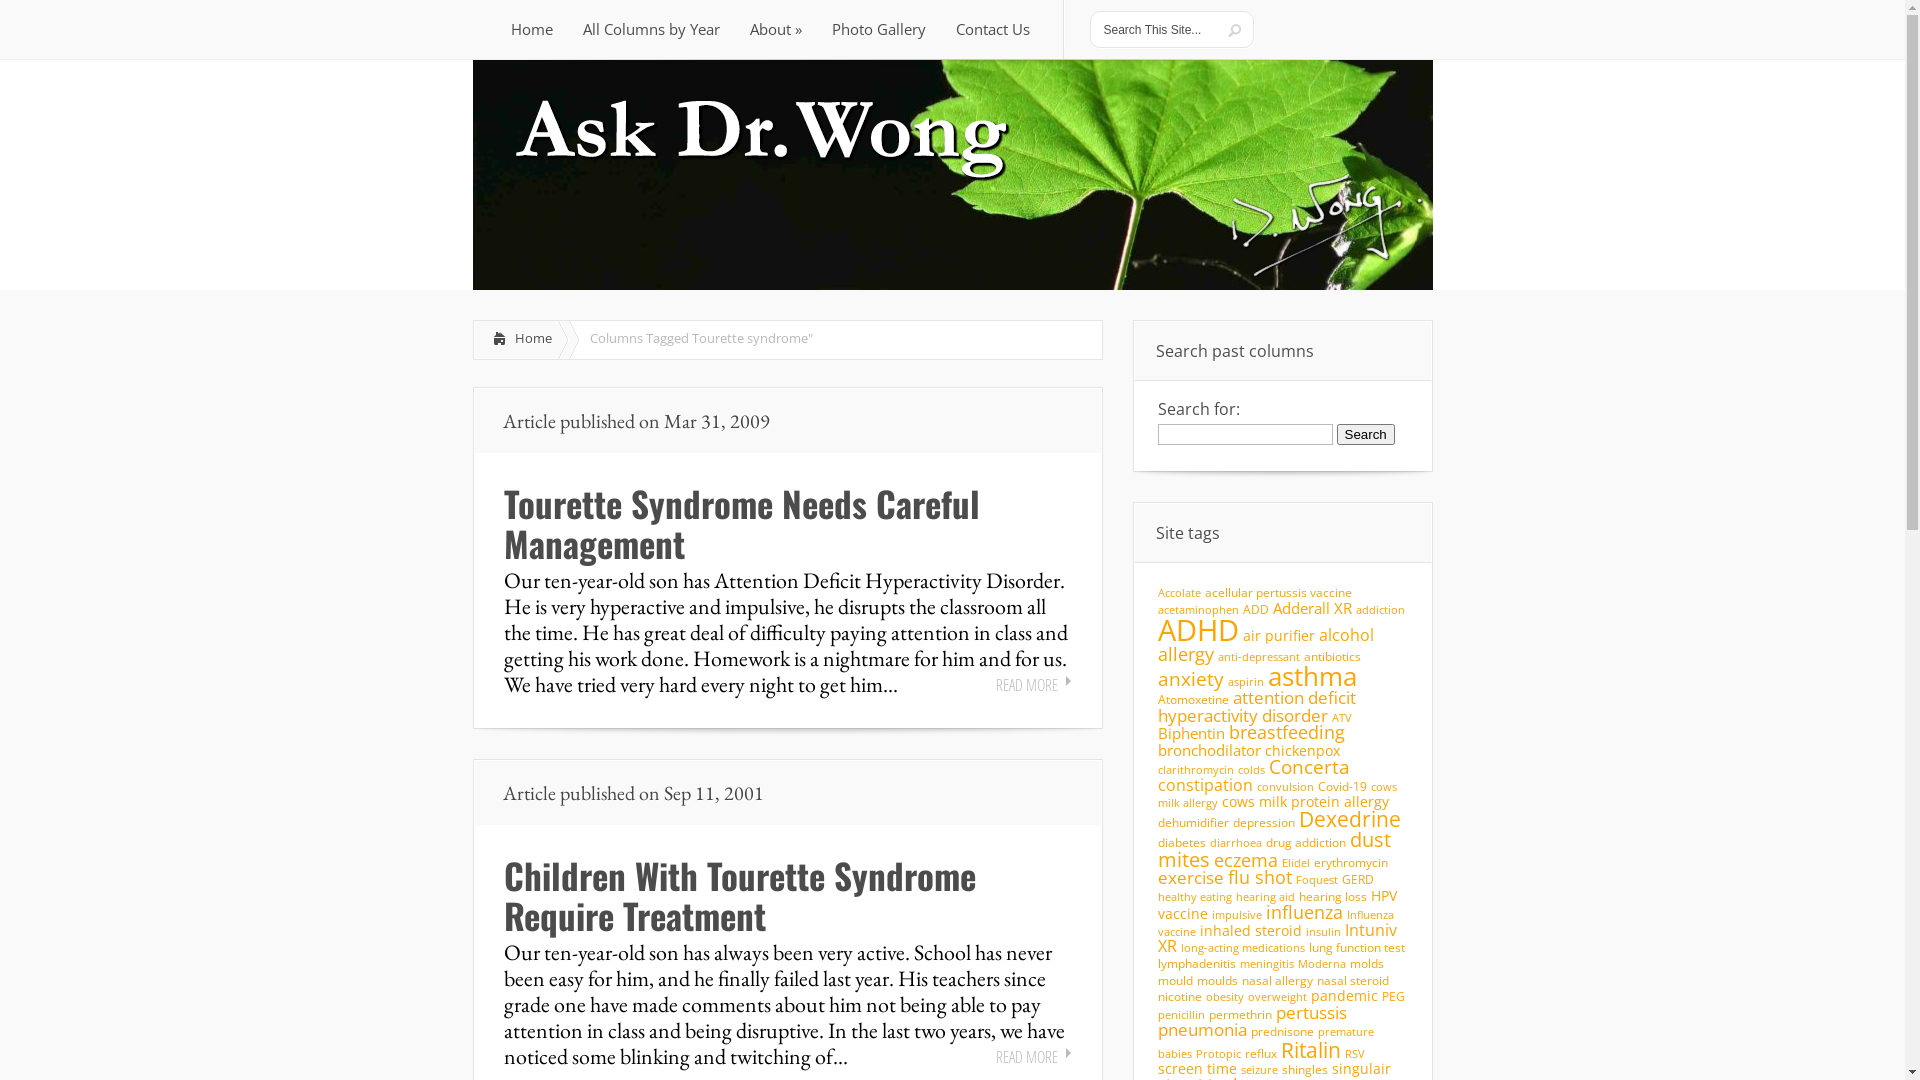 The height and width of the screenshot is (1080, 1920). What do you see at coordinates (1296, 863) in the screenshot?
I see `Elidel` at bounding box center [1296, 863].